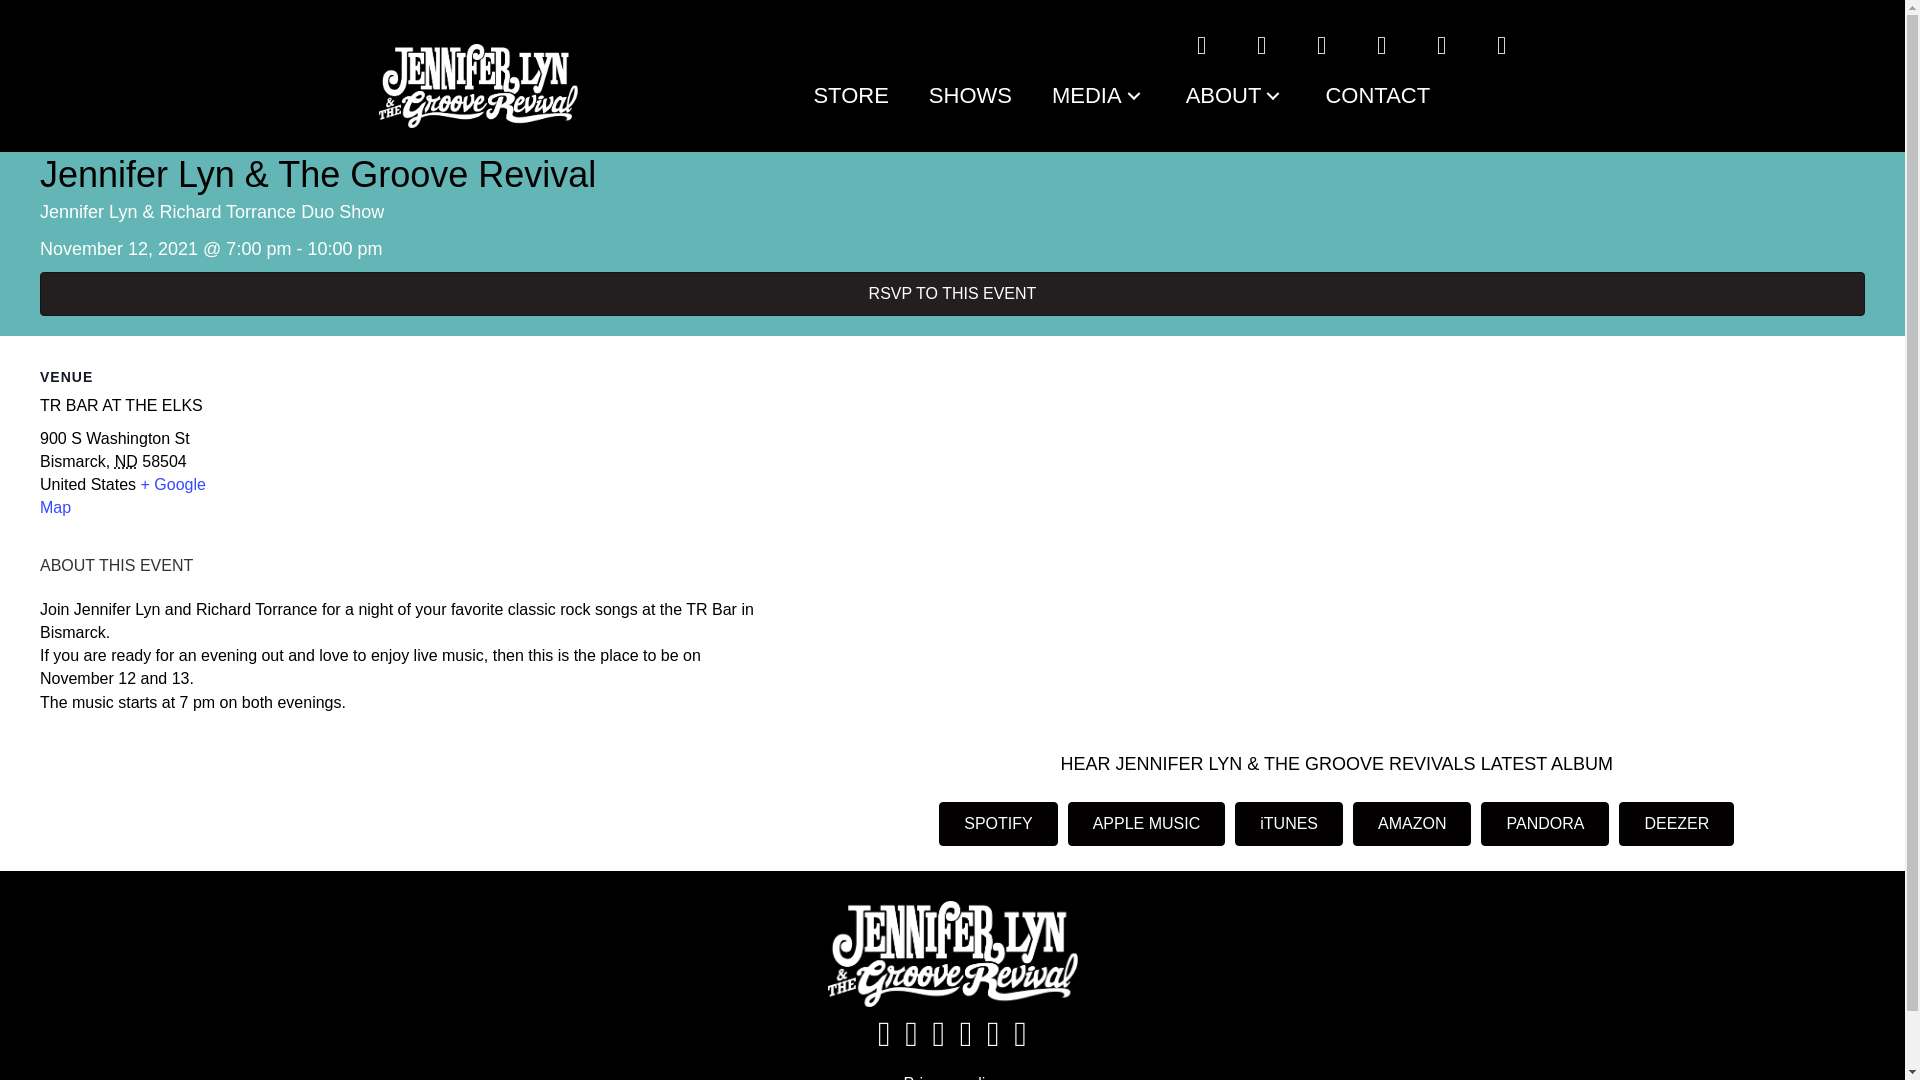 The image size is (1920, 1080). Describe the element at coordinates (1236, 96) in the screenshot. I see `ABOUT` at that location.